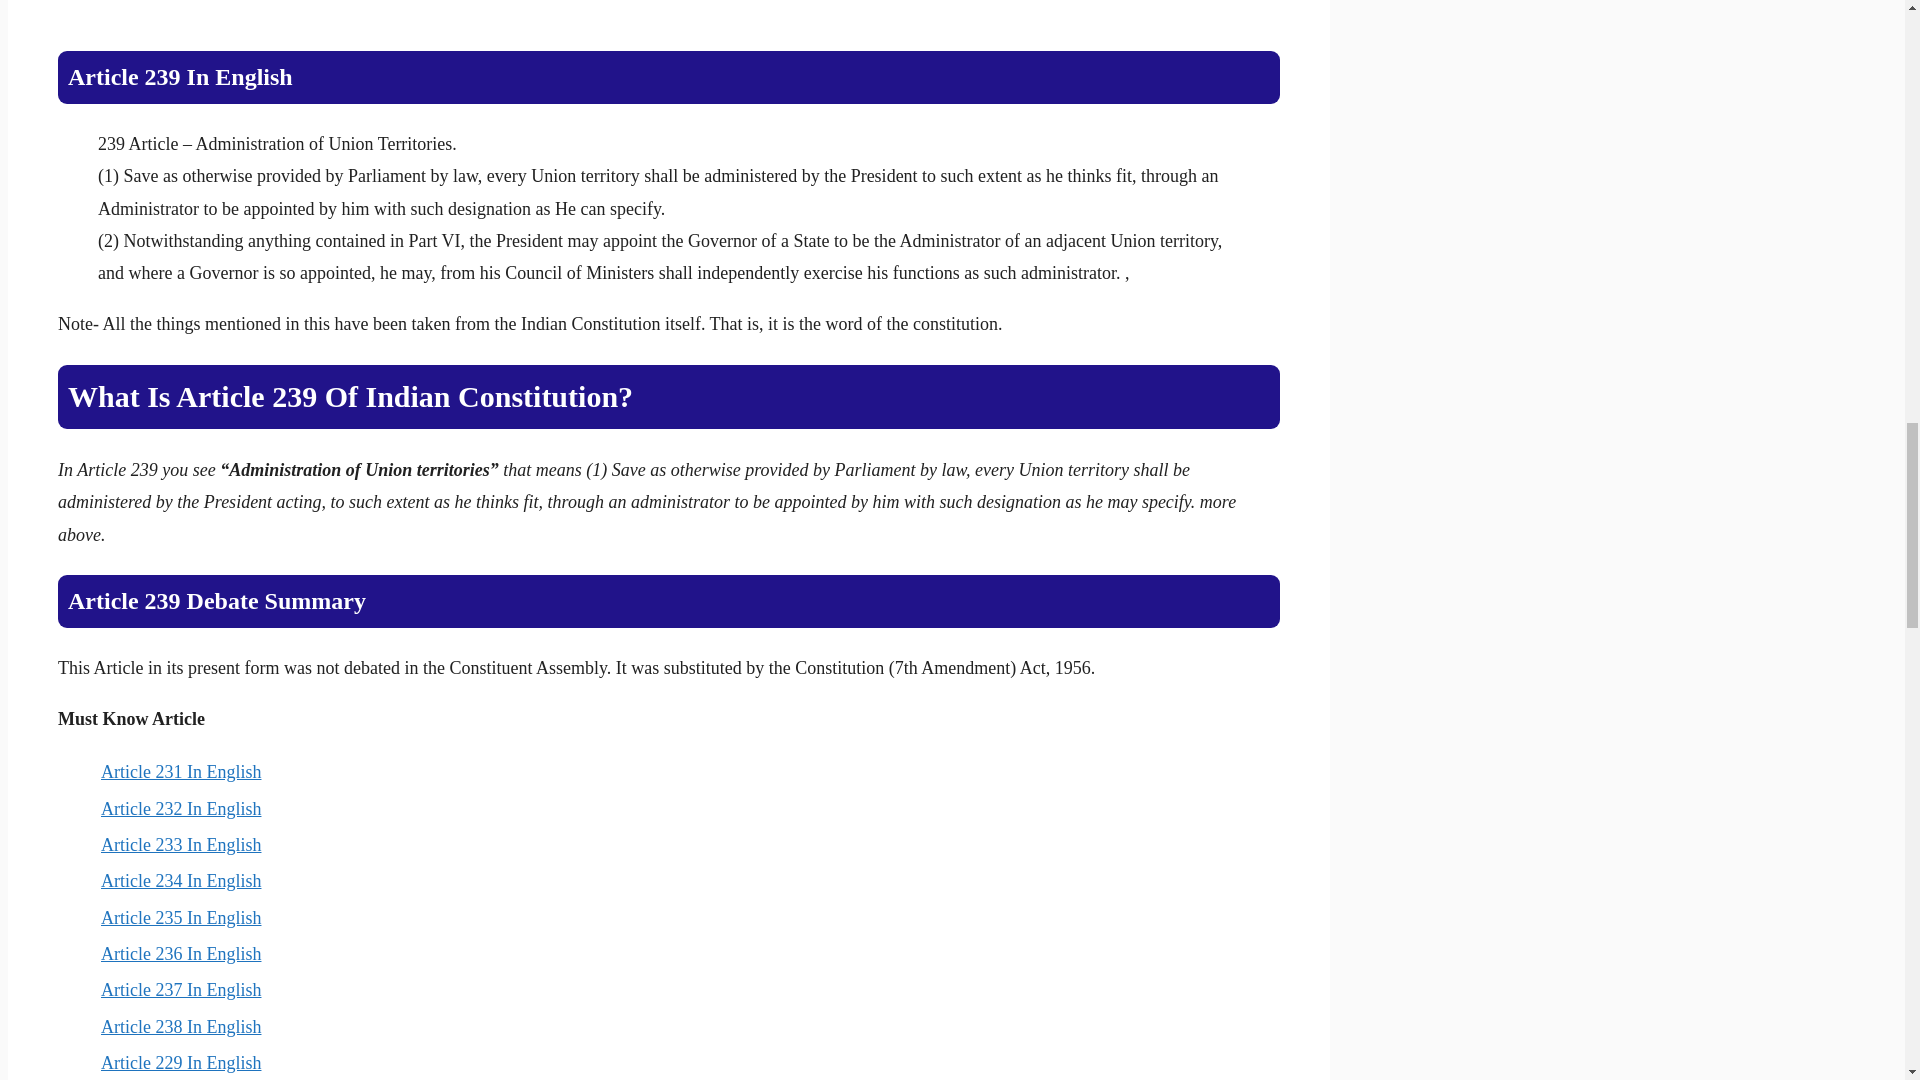 Image resolution: width=1920 pixels, height=1080 pixels. I want to click on Article 233 In English, so click(181, 844).